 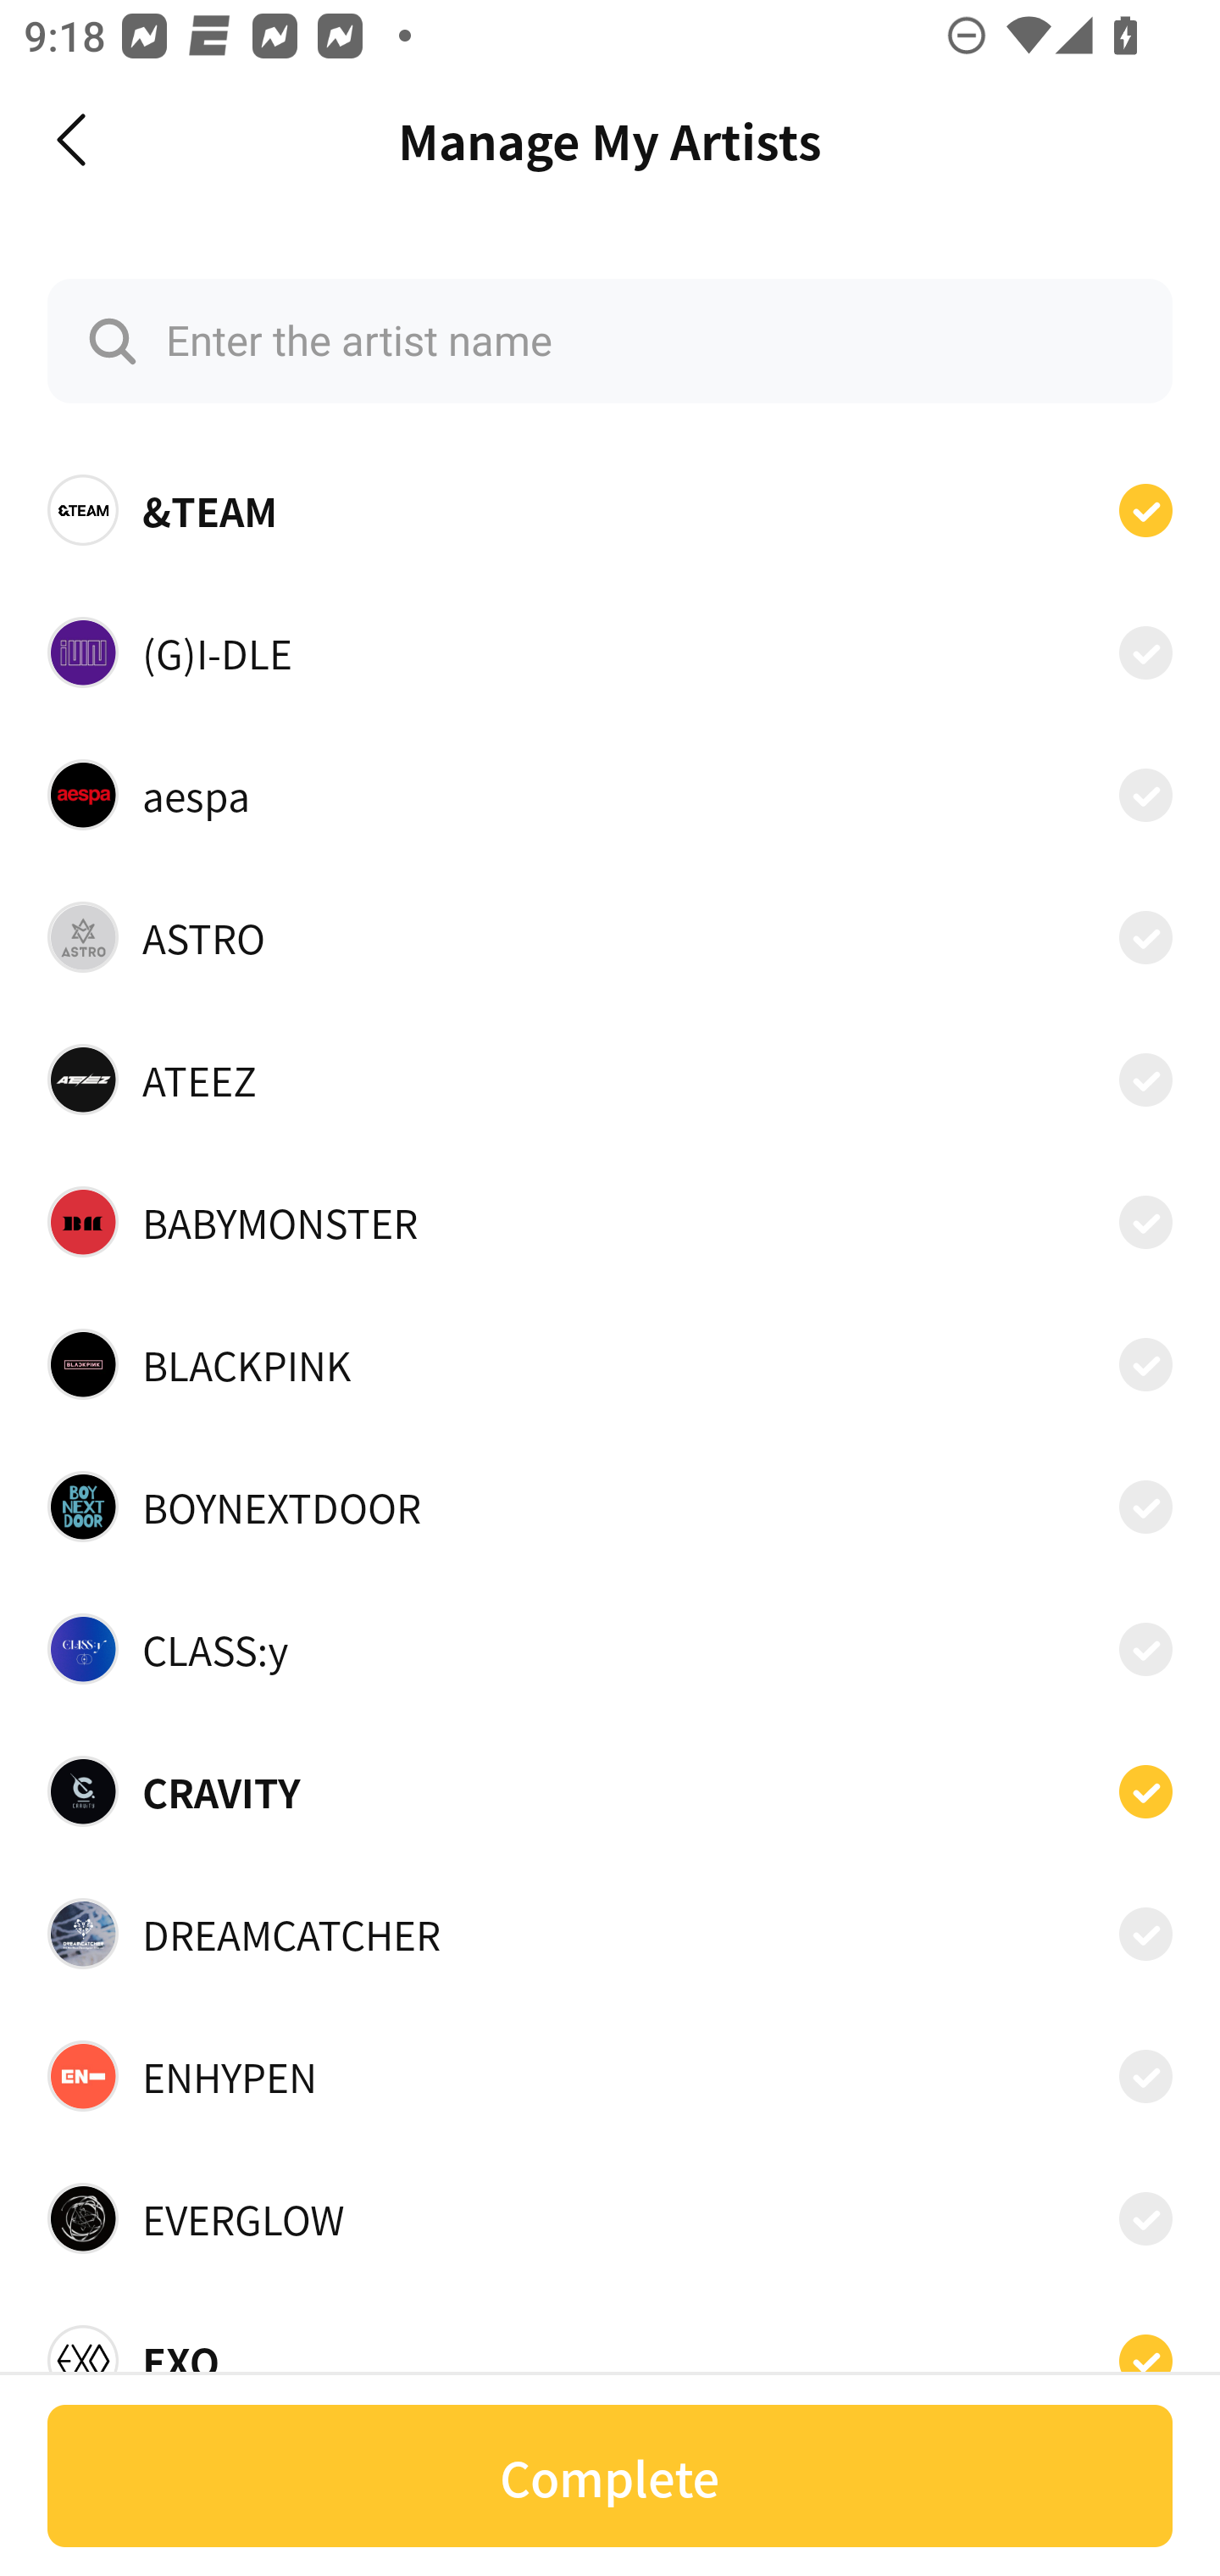 What do you see at coordinates (610, 1363) in the screenshot?
I see `BLACKPINK` at bounding box center [610, 1363].